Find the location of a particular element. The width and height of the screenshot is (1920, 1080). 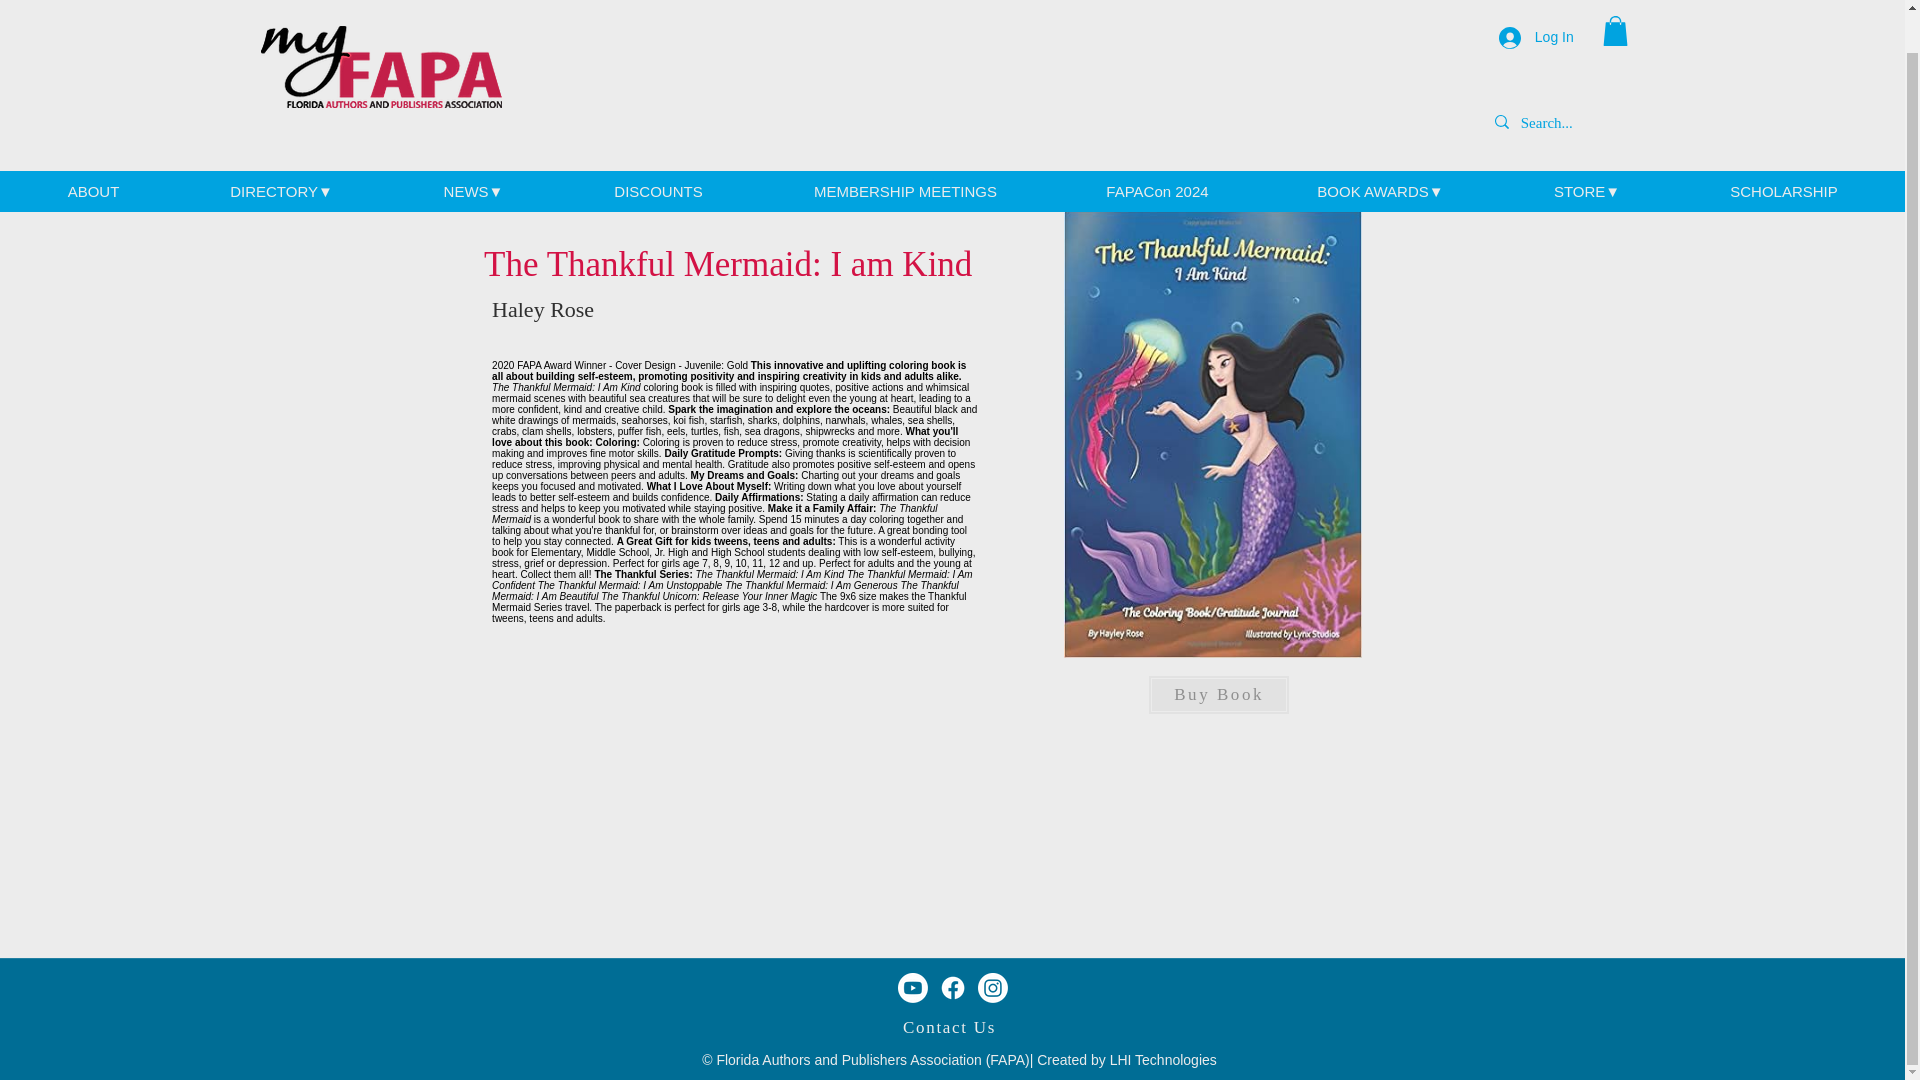

SCHOLARSHIP is located at coordinates (1784, 150).